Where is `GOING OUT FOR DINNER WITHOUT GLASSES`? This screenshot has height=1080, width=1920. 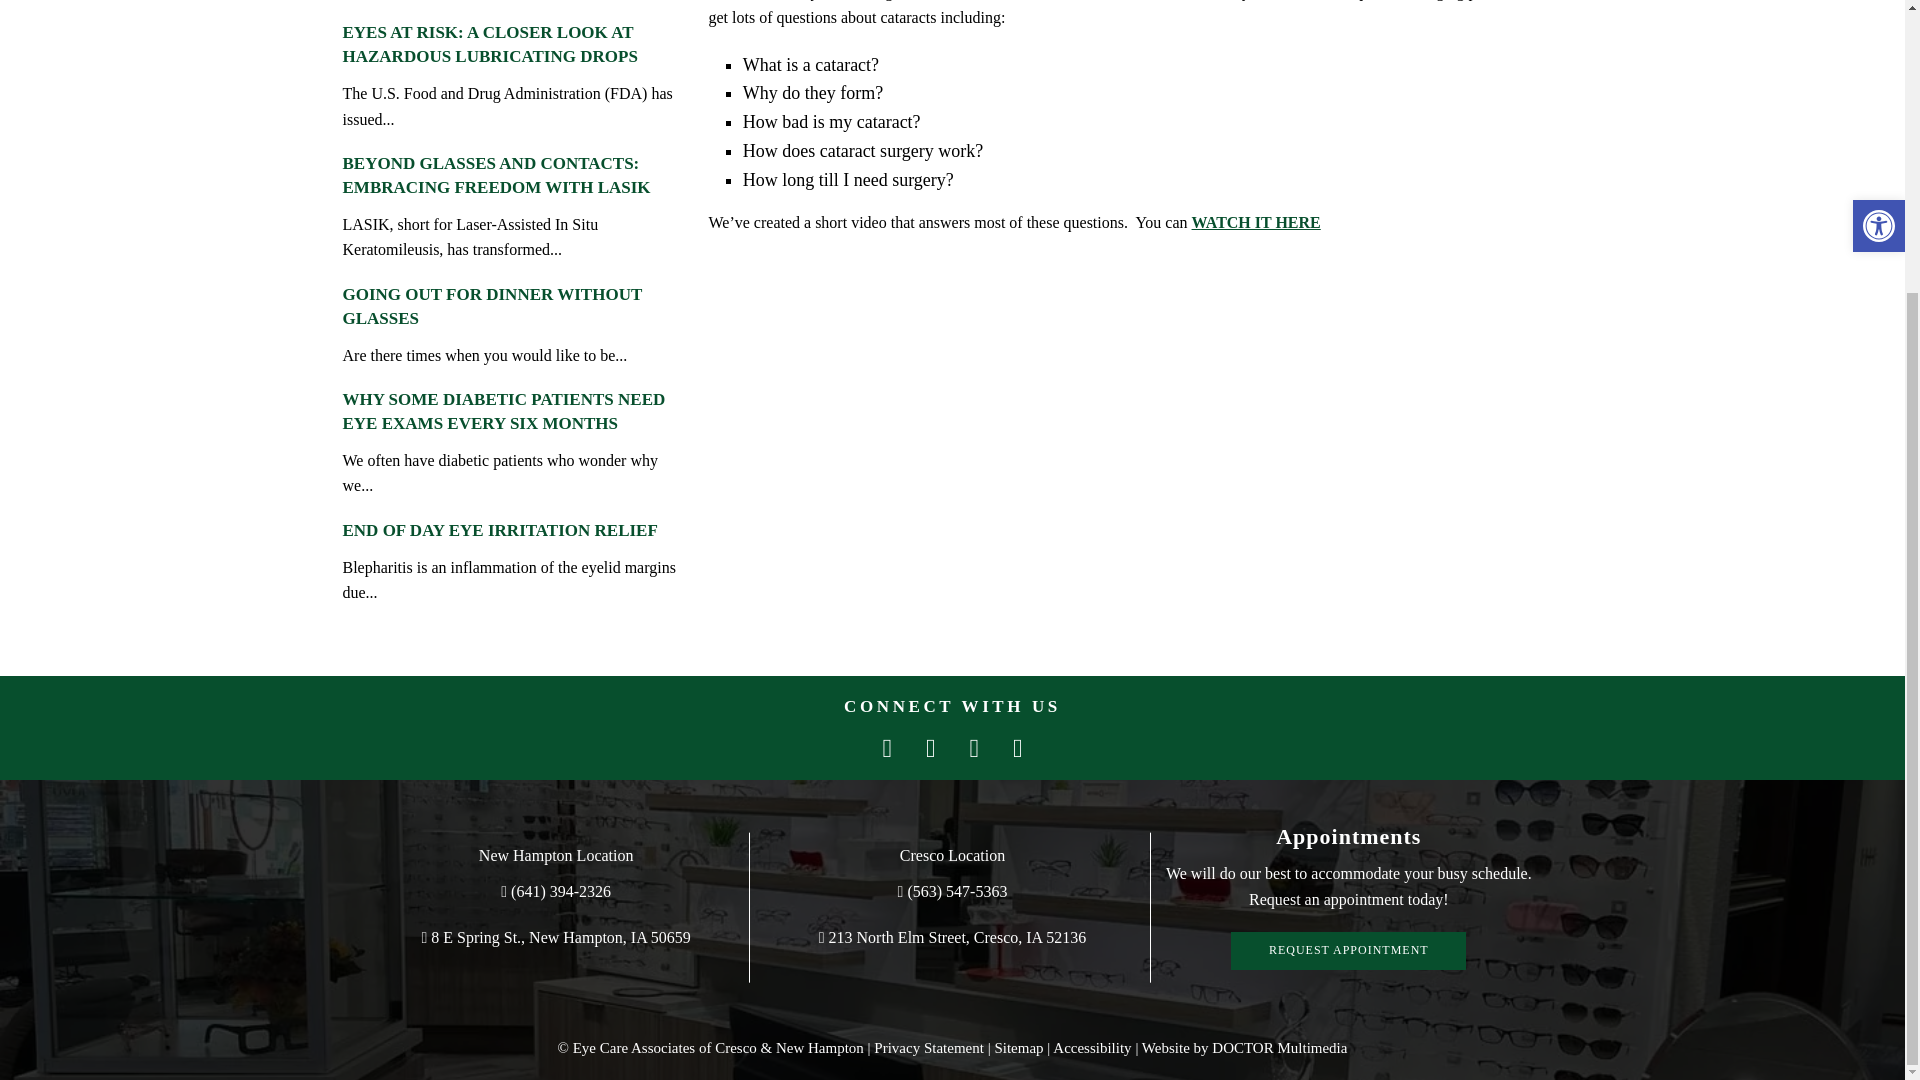 GOING OUT FOR DINNER WITHOUT GLASSES is located at coordinates (491, 306).